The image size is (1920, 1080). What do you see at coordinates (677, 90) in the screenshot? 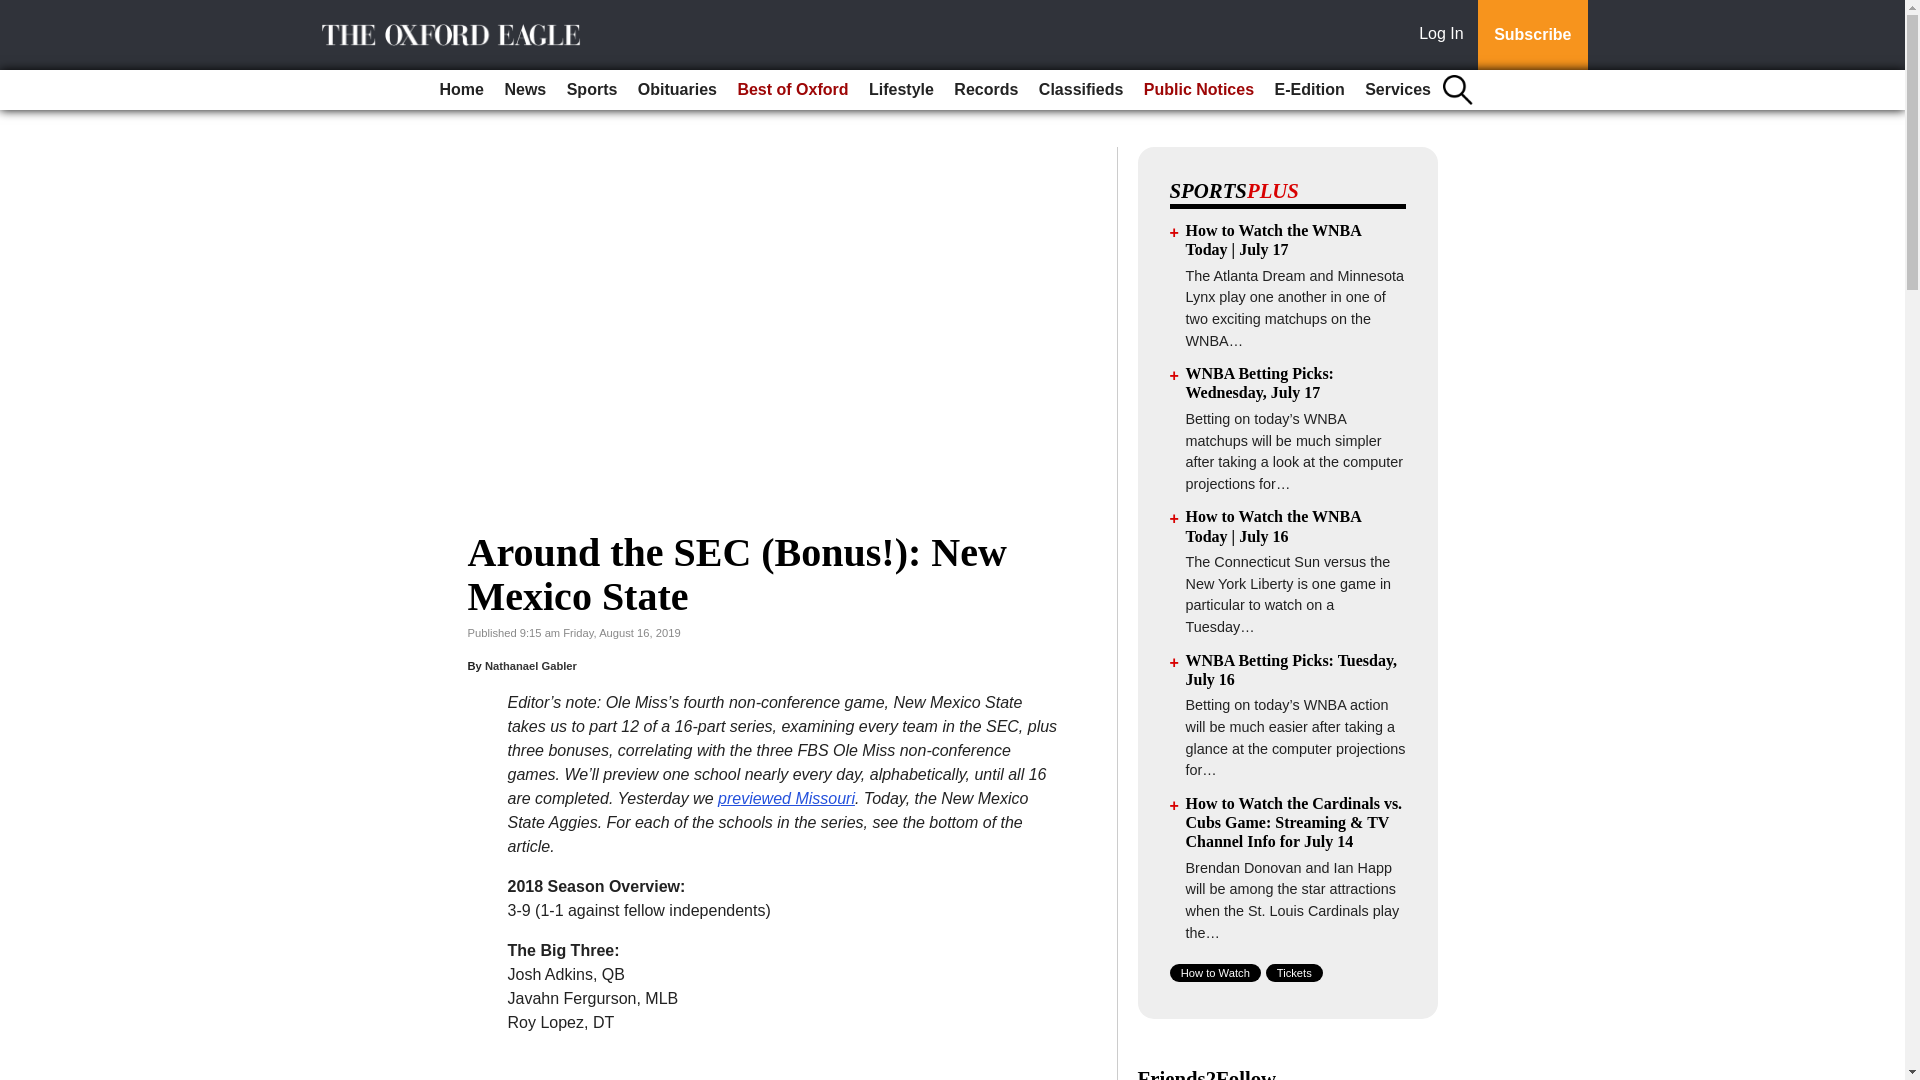
I see `Obituaries` at bounding box center [677, 90].